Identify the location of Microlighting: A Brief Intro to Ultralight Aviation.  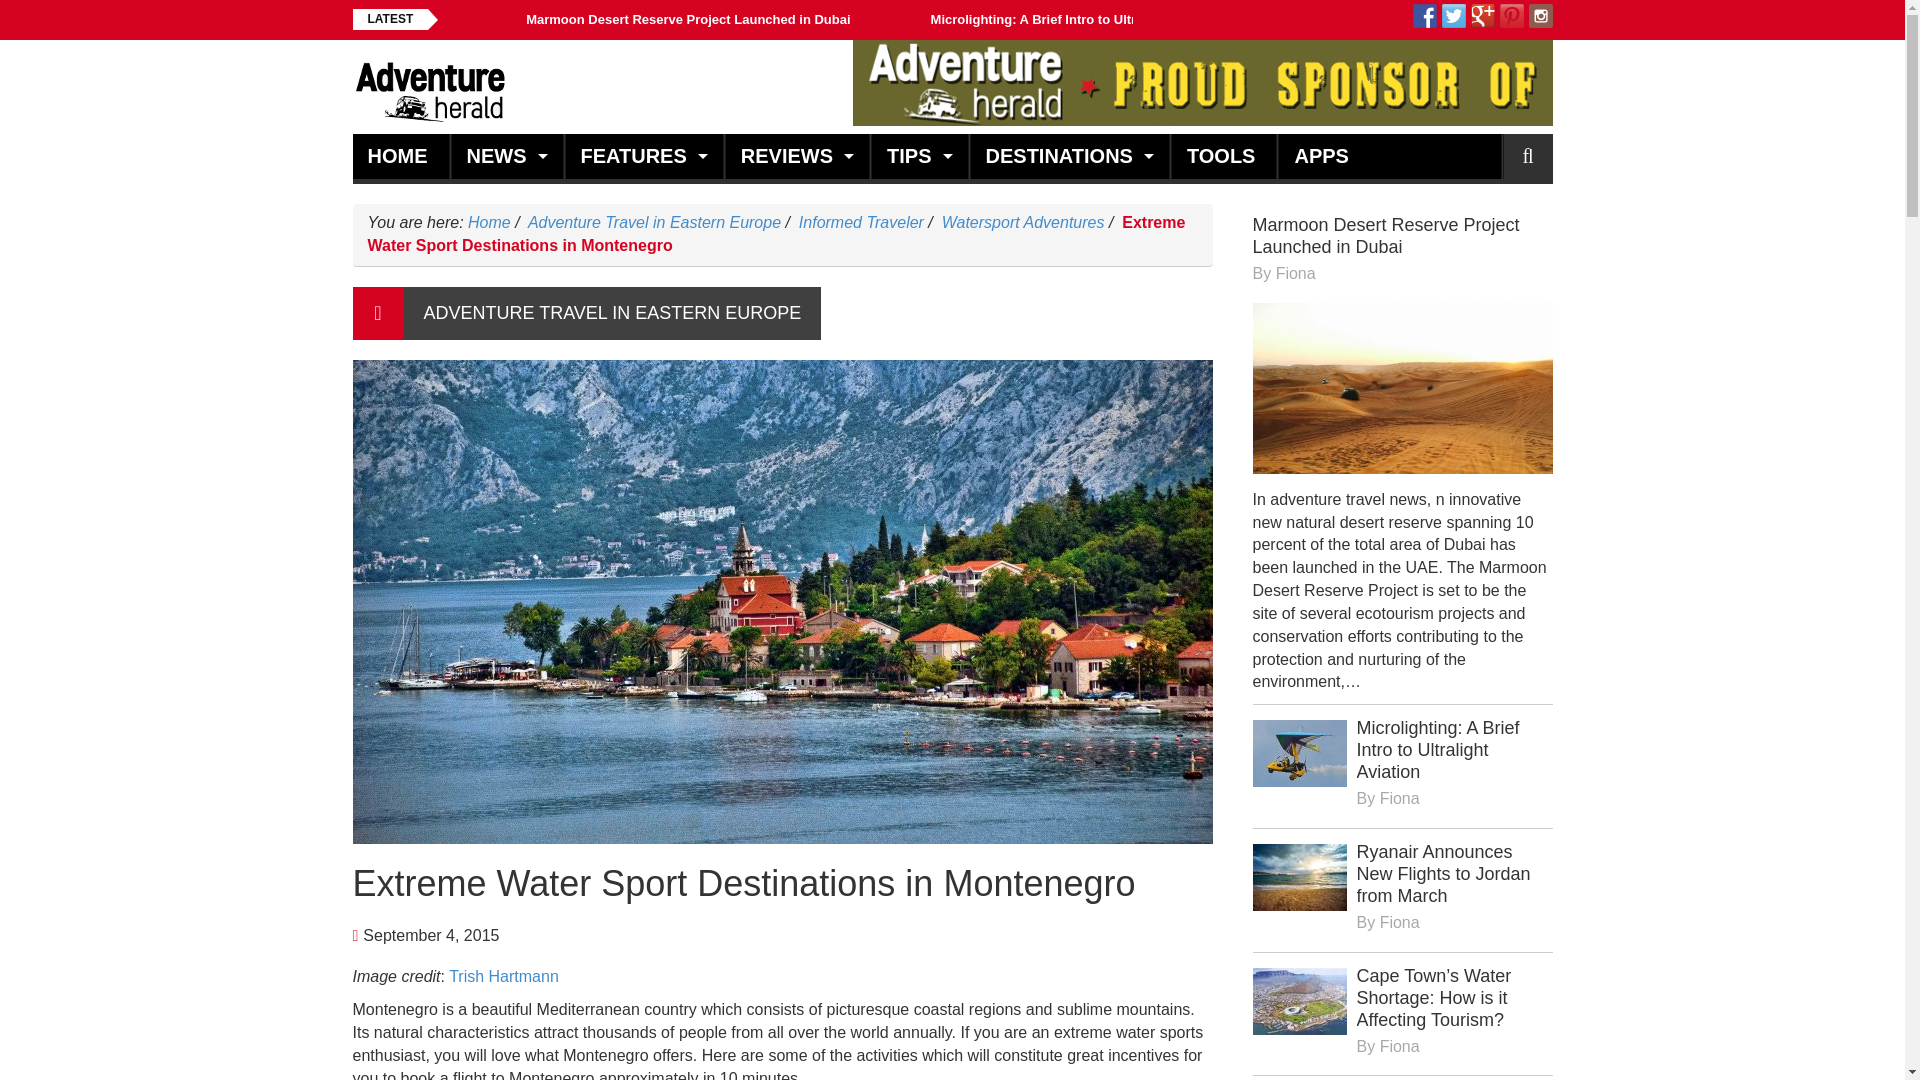
(1078, 19).